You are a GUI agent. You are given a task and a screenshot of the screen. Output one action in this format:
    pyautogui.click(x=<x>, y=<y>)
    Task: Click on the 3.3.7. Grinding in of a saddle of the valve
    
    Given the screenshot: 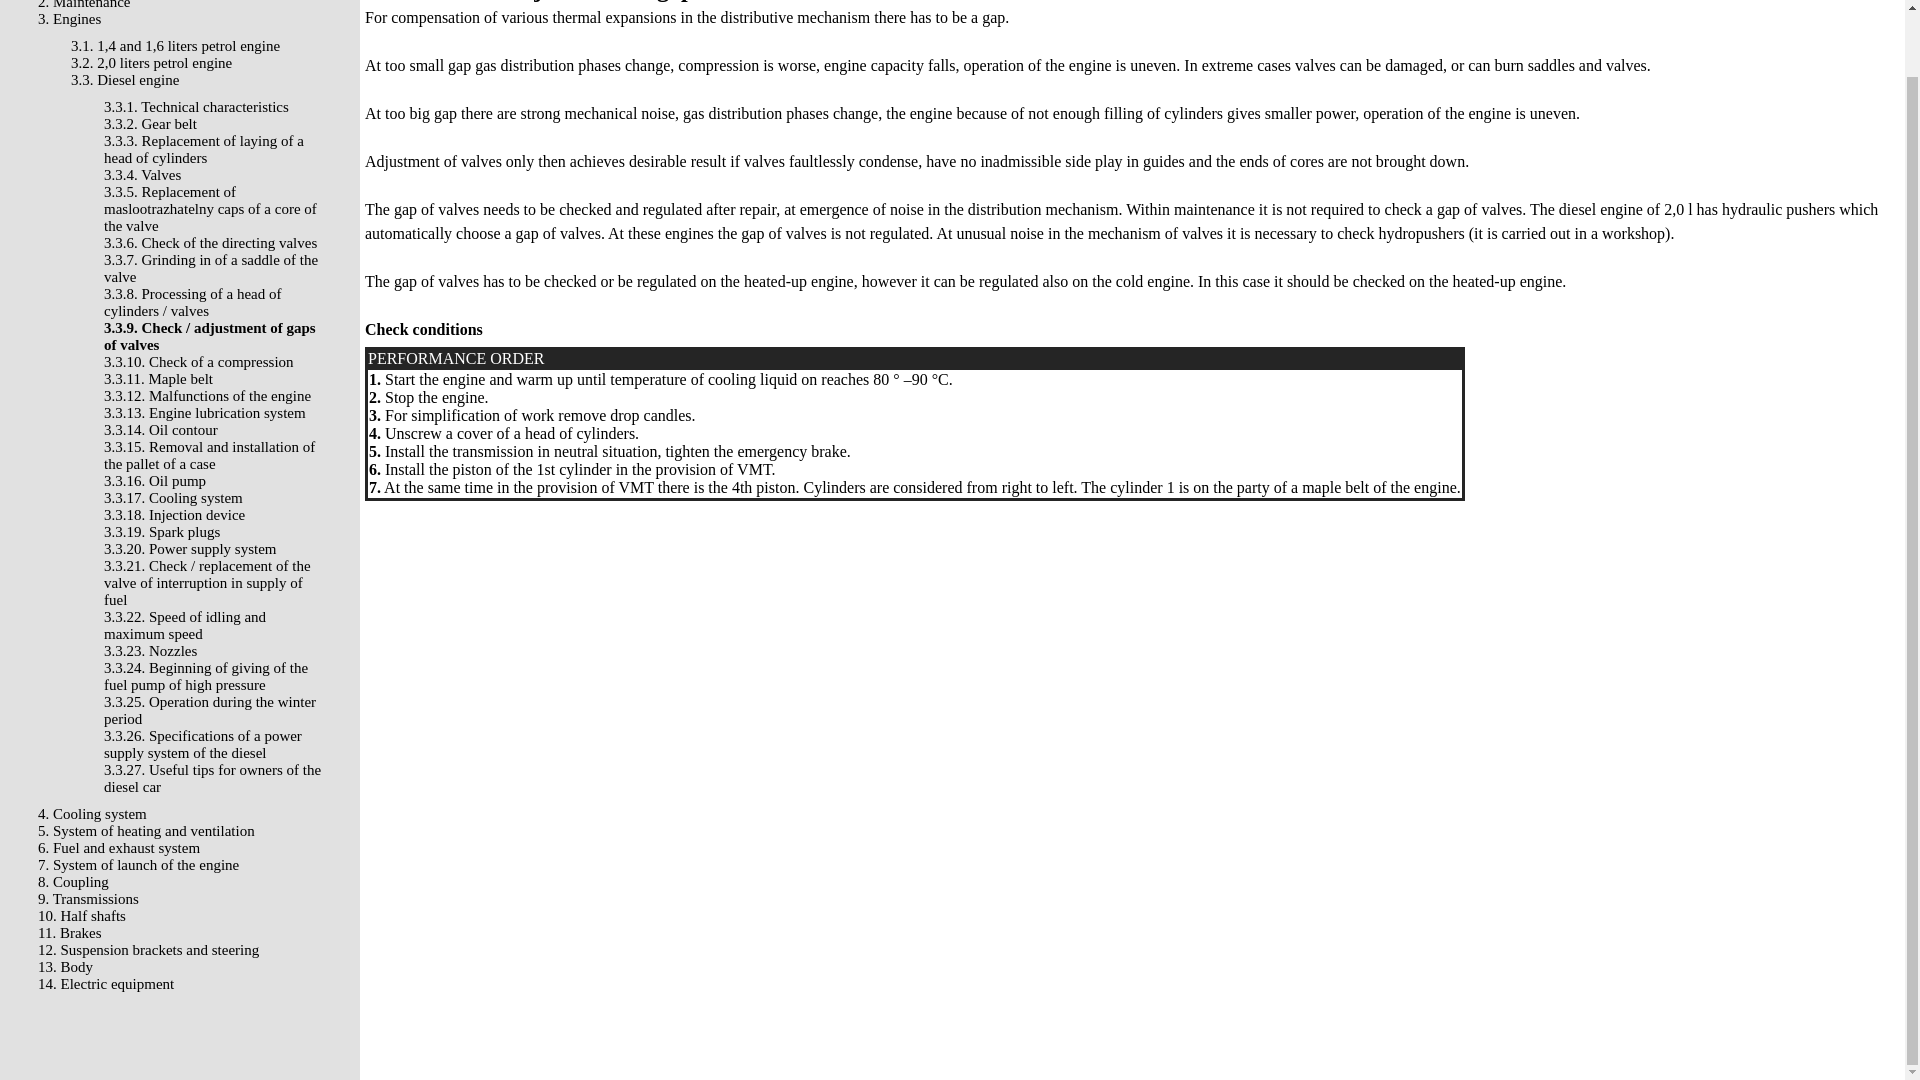 What is the action you would take?
    pyautogui.click(x=210, y=268)
    